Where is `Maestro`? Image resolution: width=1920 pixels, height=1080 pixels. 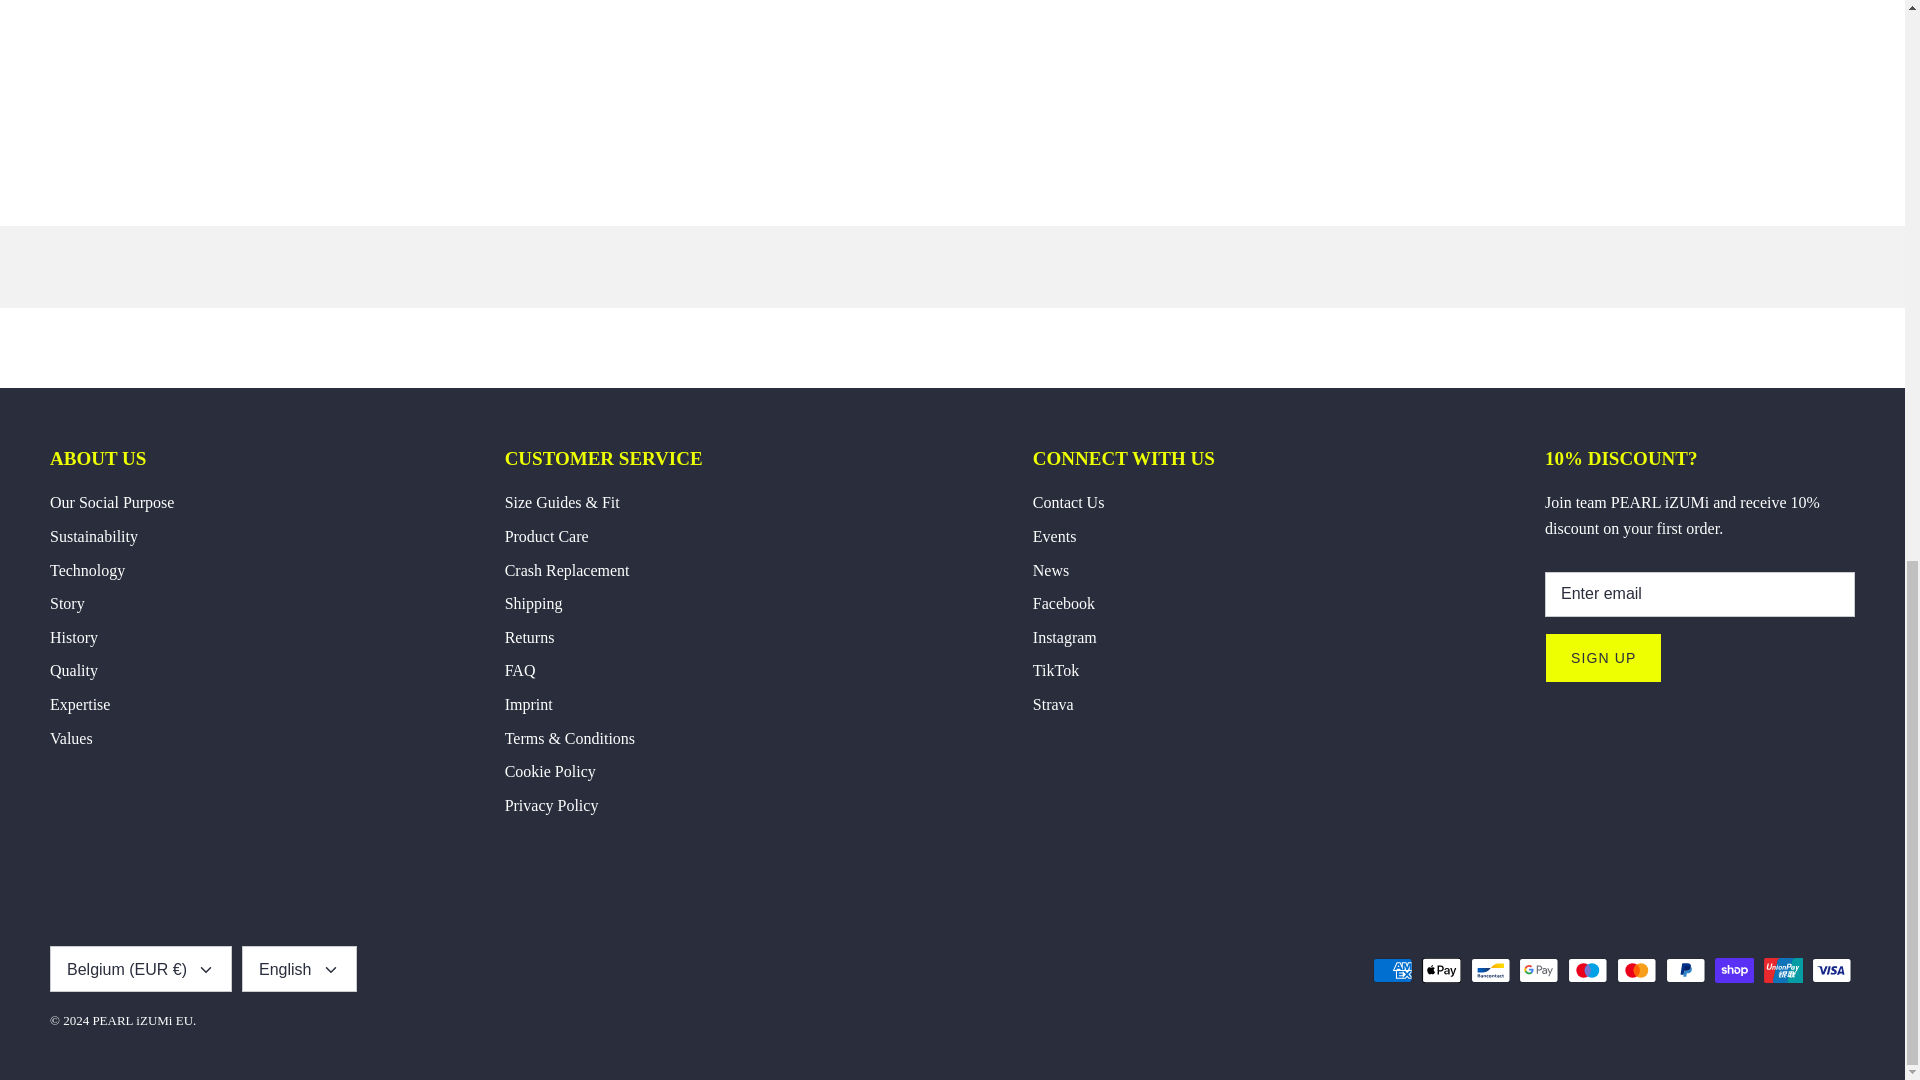
Maestro is located at coordinates (1588, 970).